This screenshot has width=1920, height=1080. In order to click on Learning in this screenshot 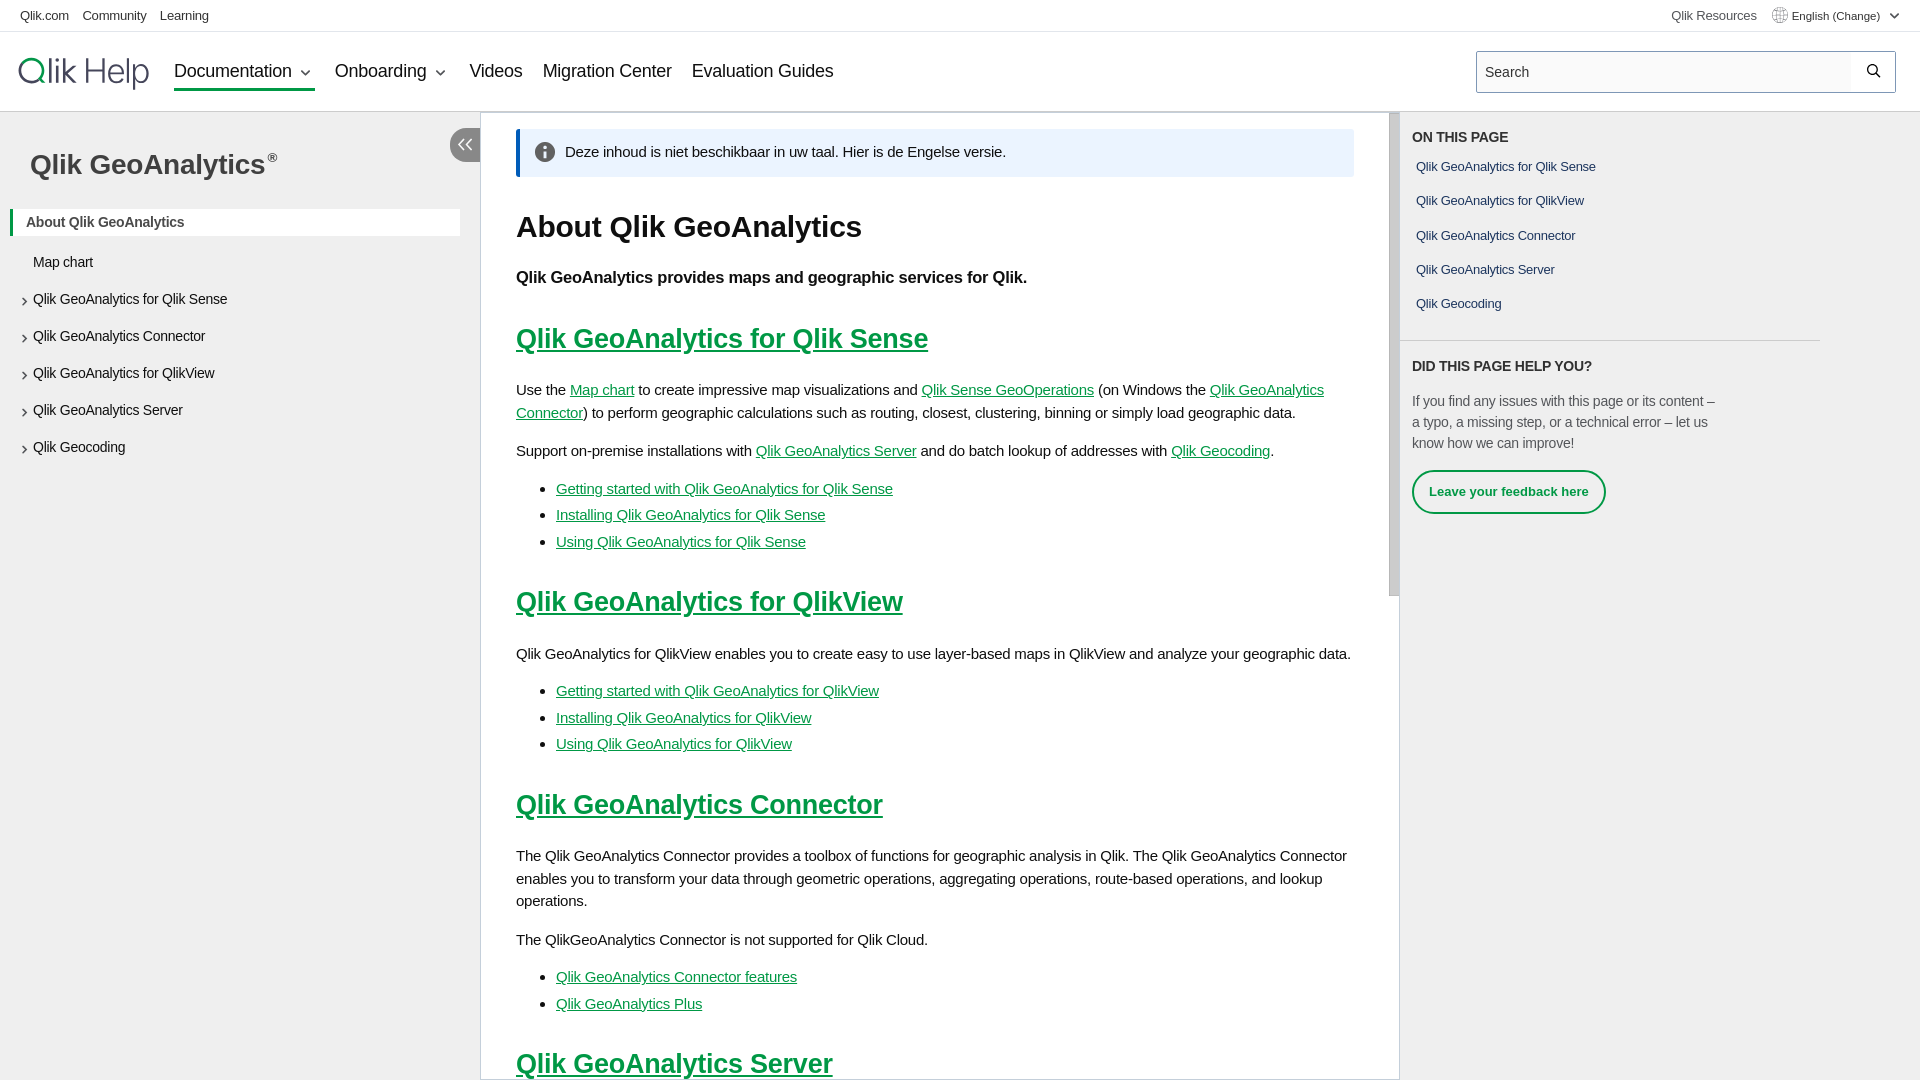, I will do `click(184, 14)`.